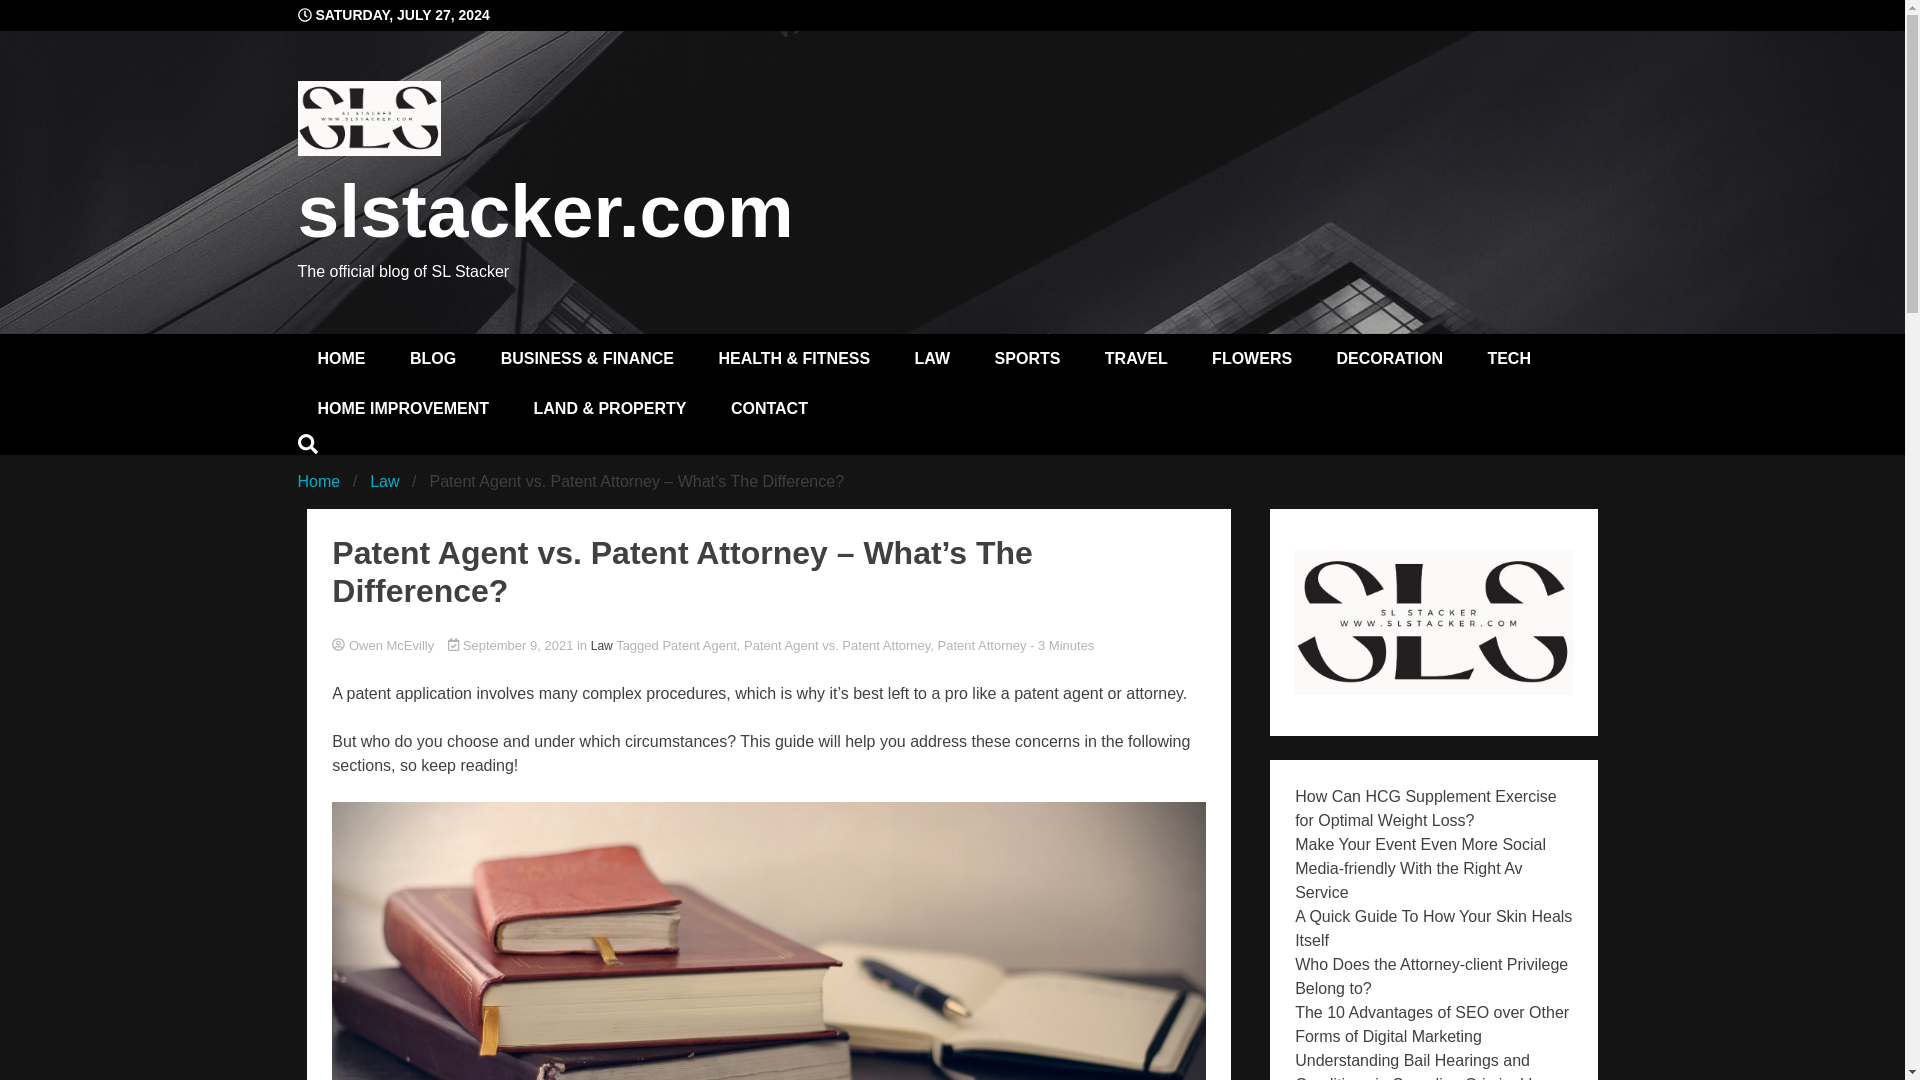  Describe the element at coordinates (698, 646) in the screenshot. I see `Patent Agent` at that location.